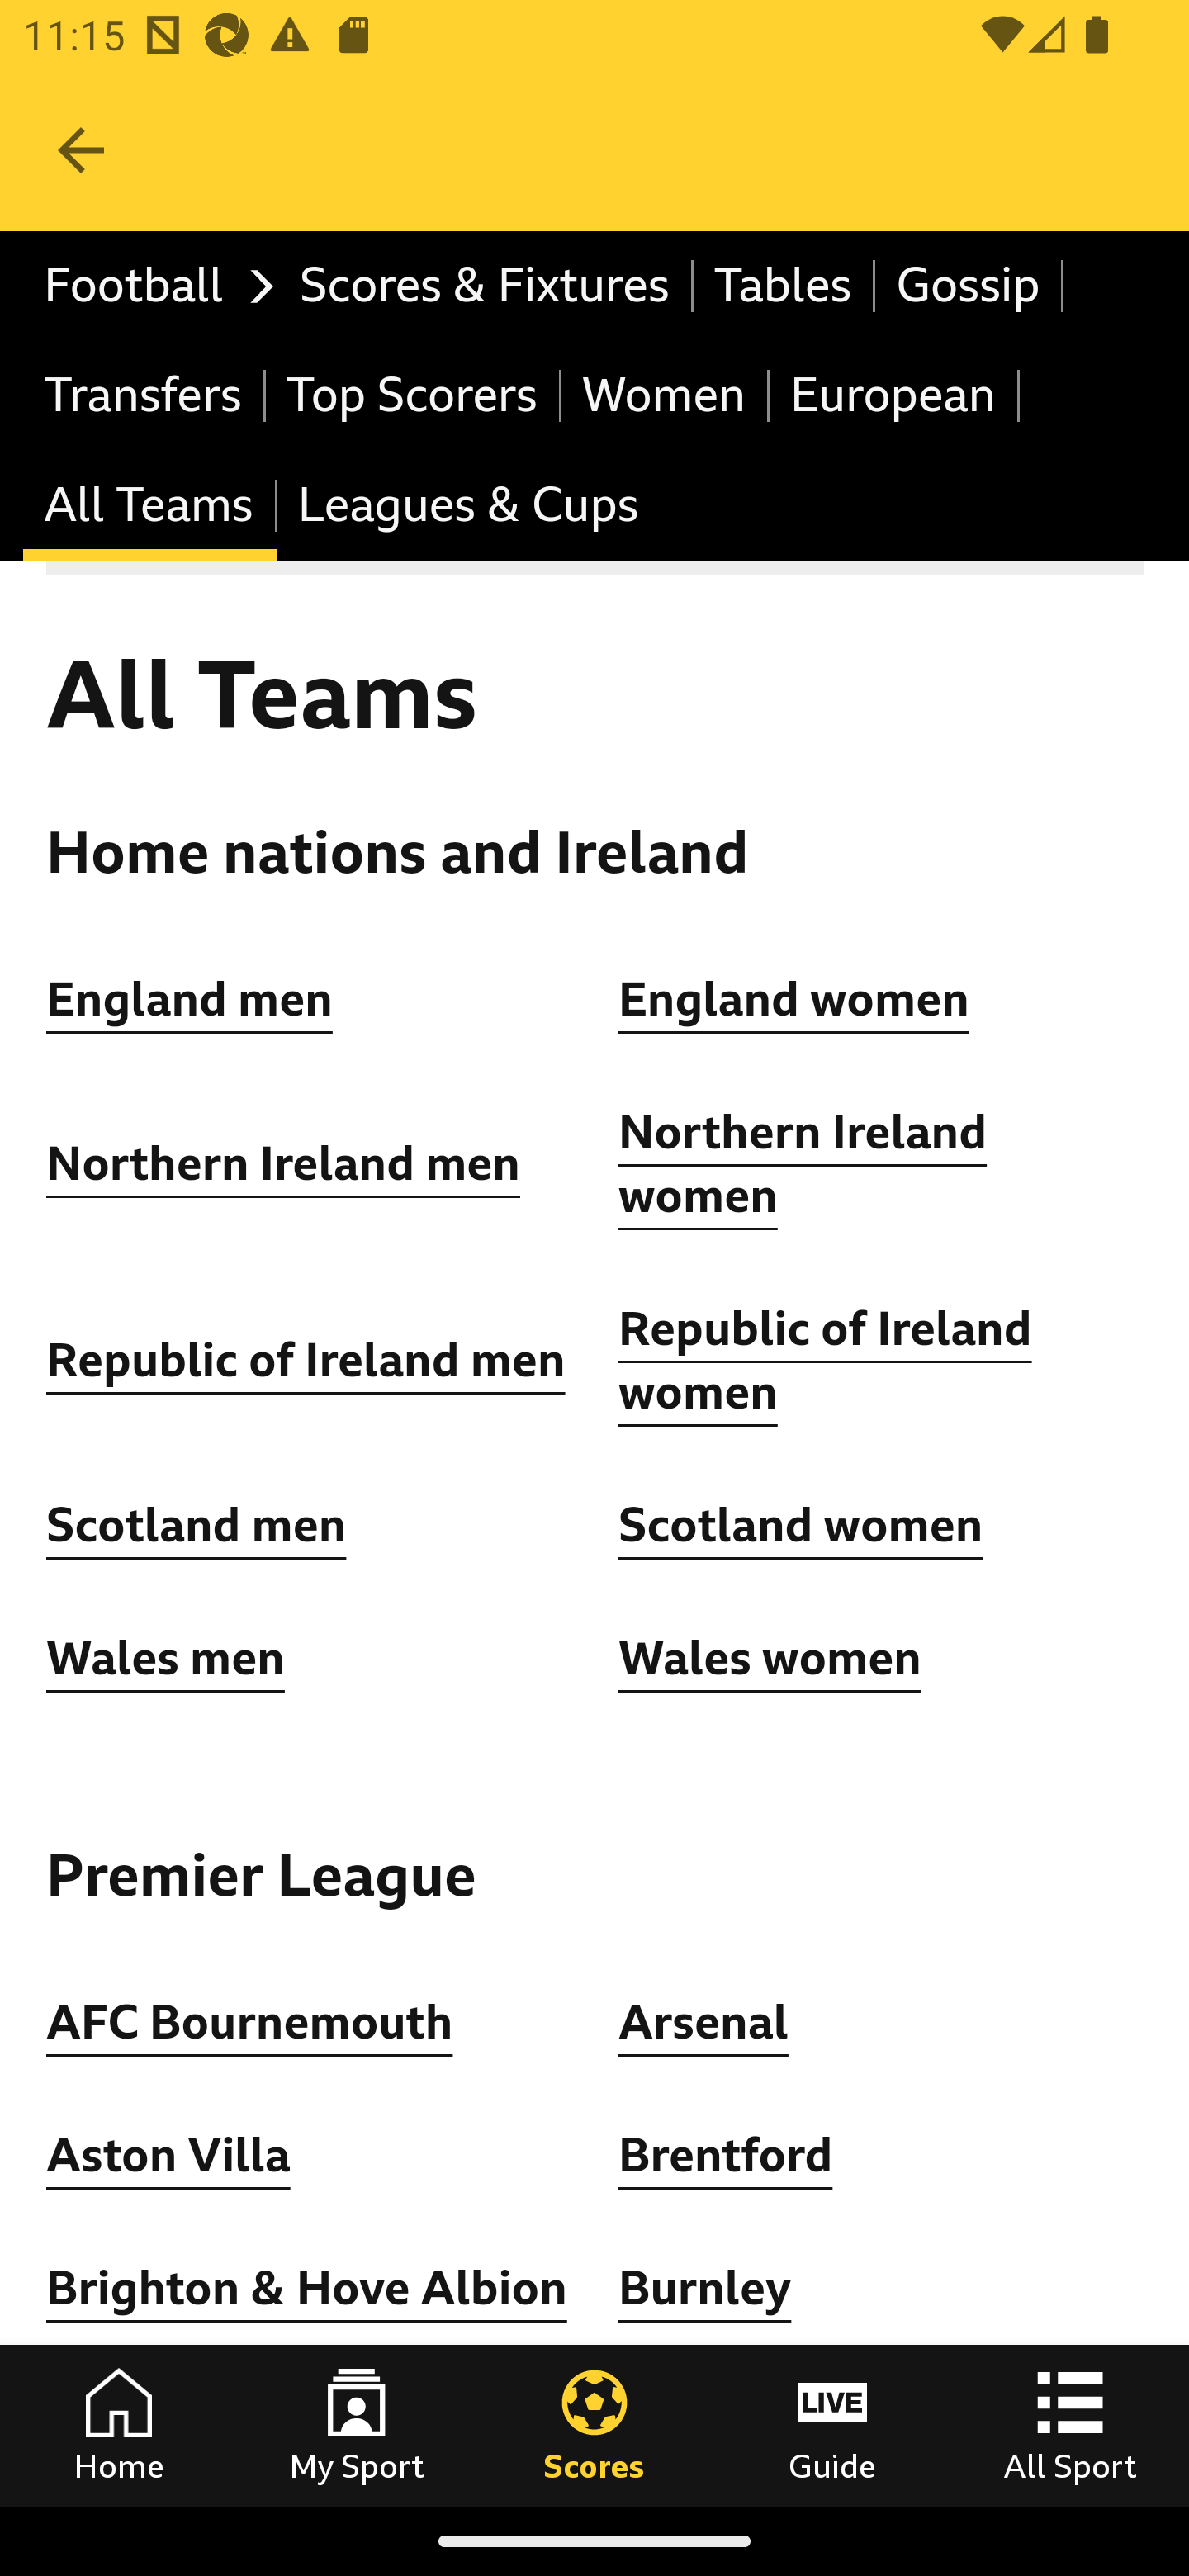  What do you see at coordinates (784, 286) in the screenshot?
I see `Tables` at bounding box center [784, 286].